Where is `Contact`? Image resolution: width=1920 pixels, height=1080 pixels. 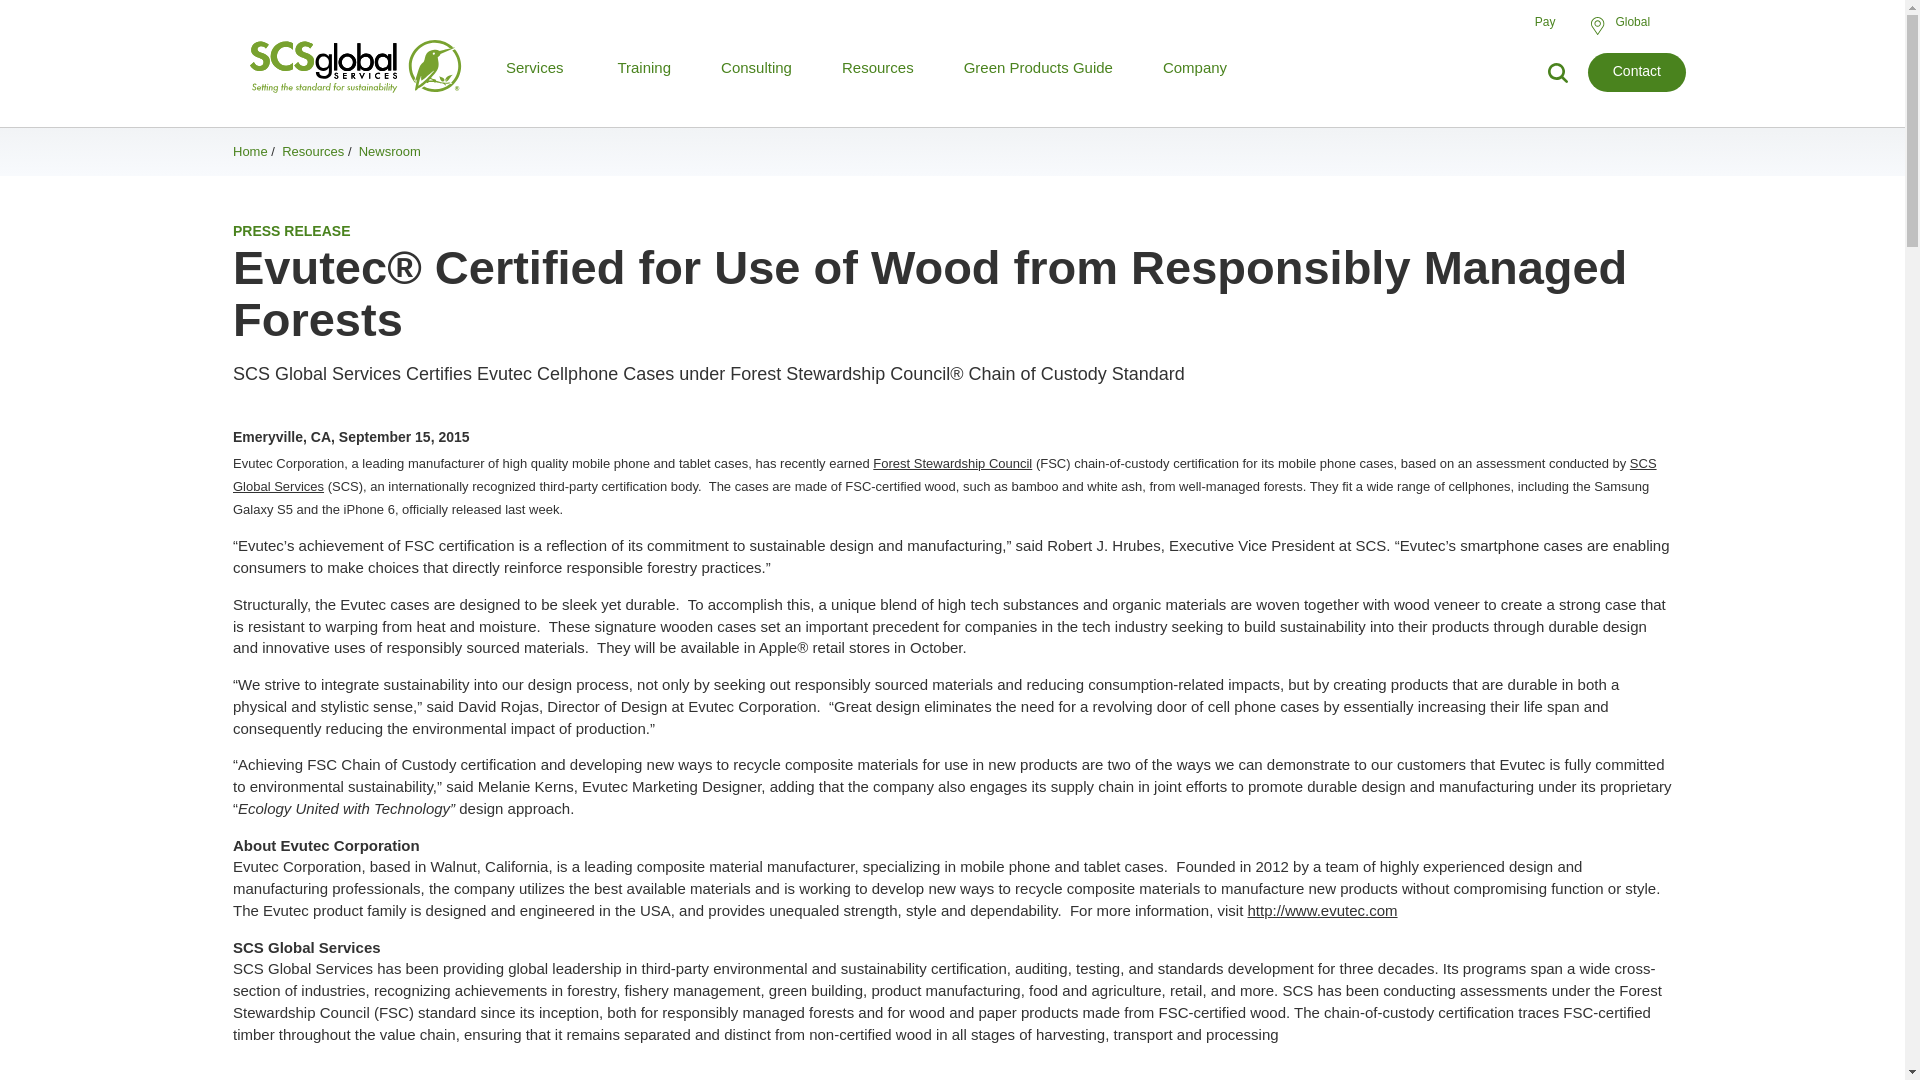
Contact is located at coordinates (1636, 72).